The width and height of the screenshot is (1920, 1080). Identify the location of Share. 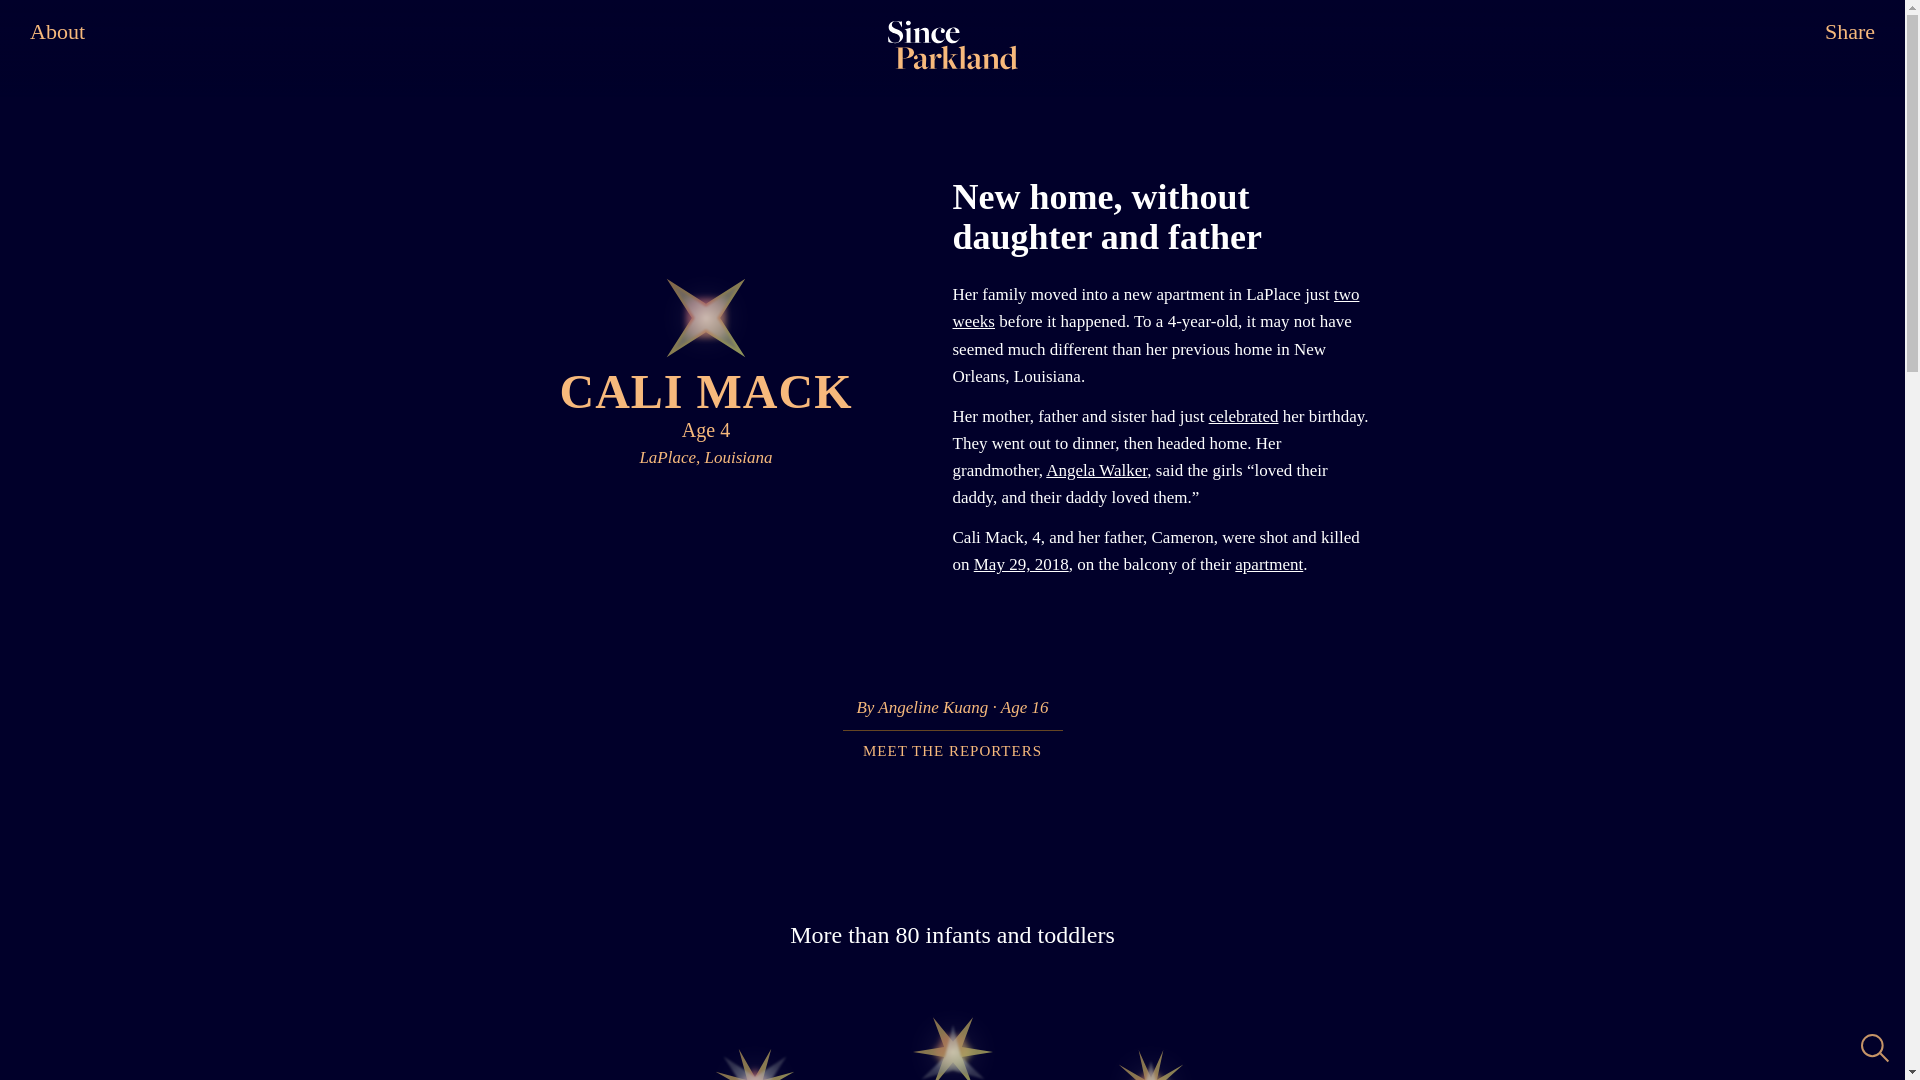
(1850, 32).